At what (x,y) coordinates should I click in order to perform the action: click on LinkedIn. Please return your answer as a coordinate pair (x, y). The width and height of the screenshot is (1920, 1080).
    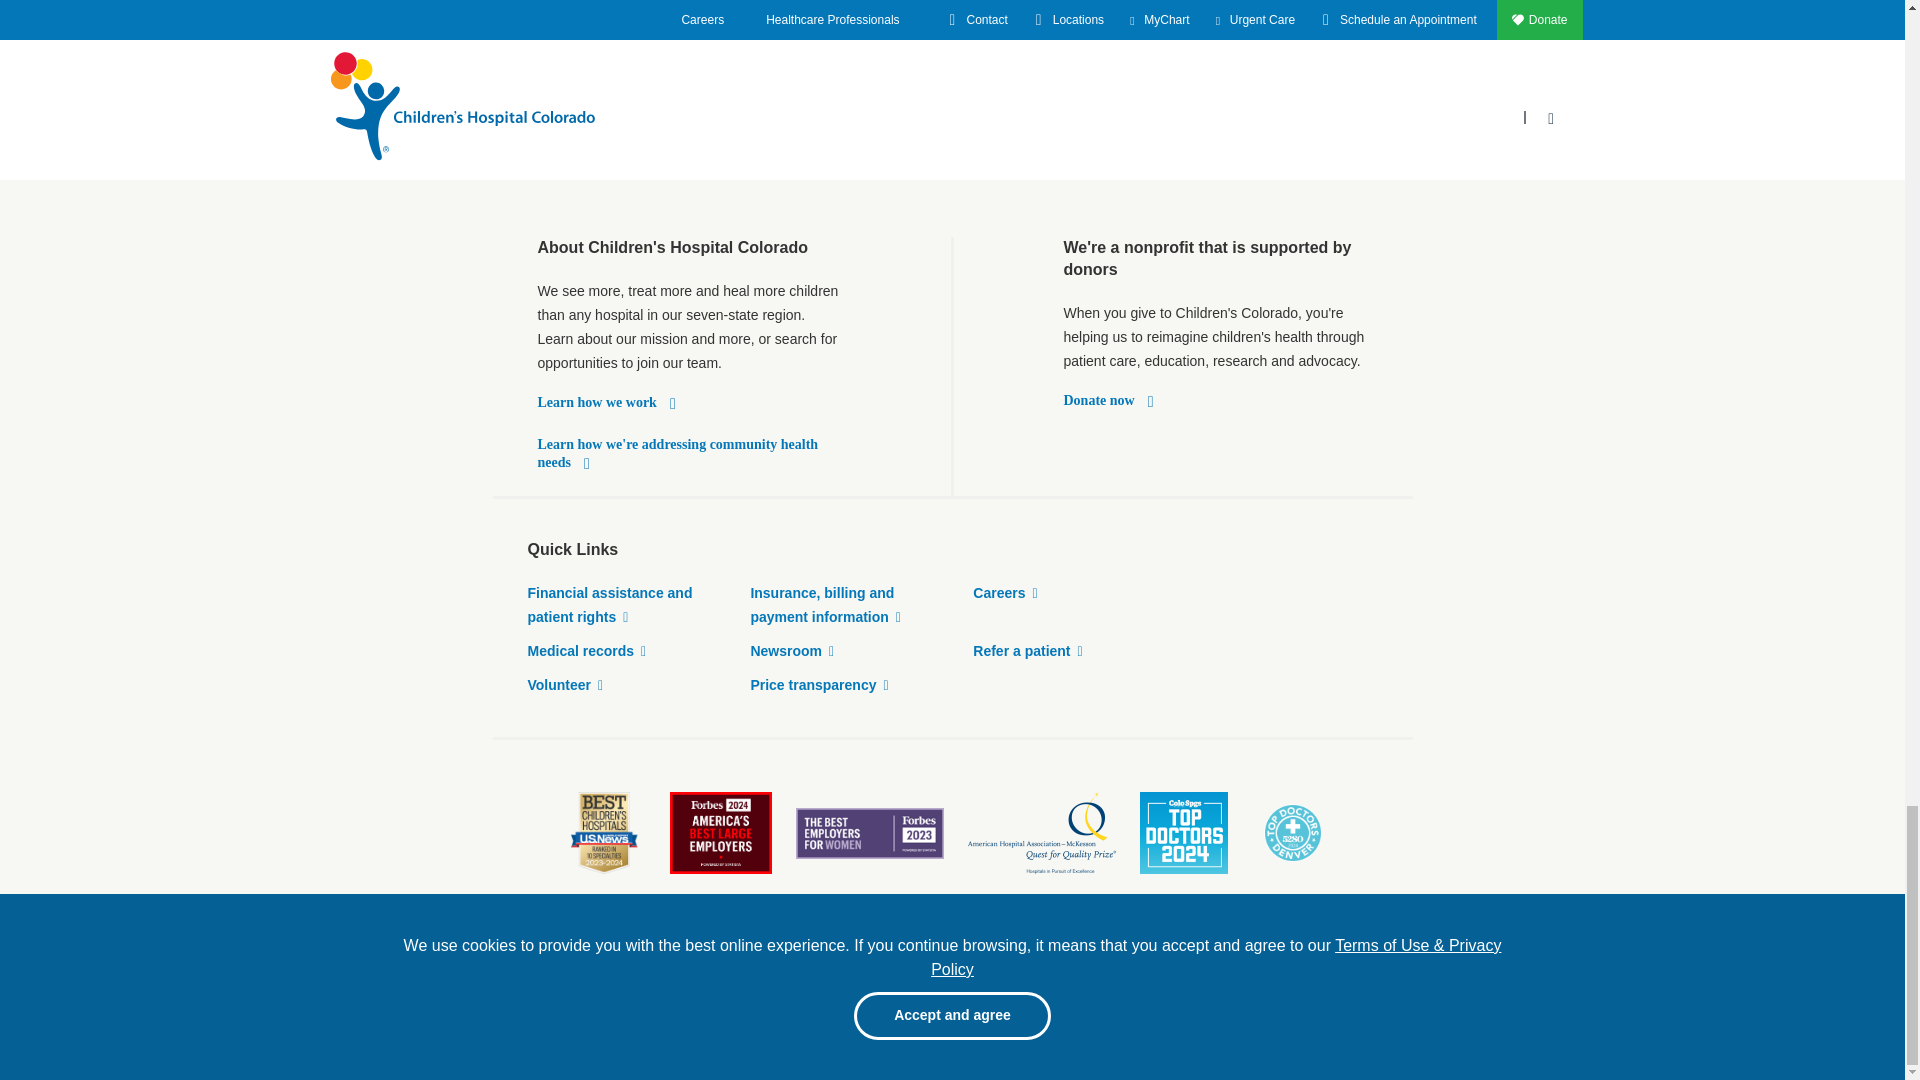
    Looking at the image, I should click on (1352, 982).